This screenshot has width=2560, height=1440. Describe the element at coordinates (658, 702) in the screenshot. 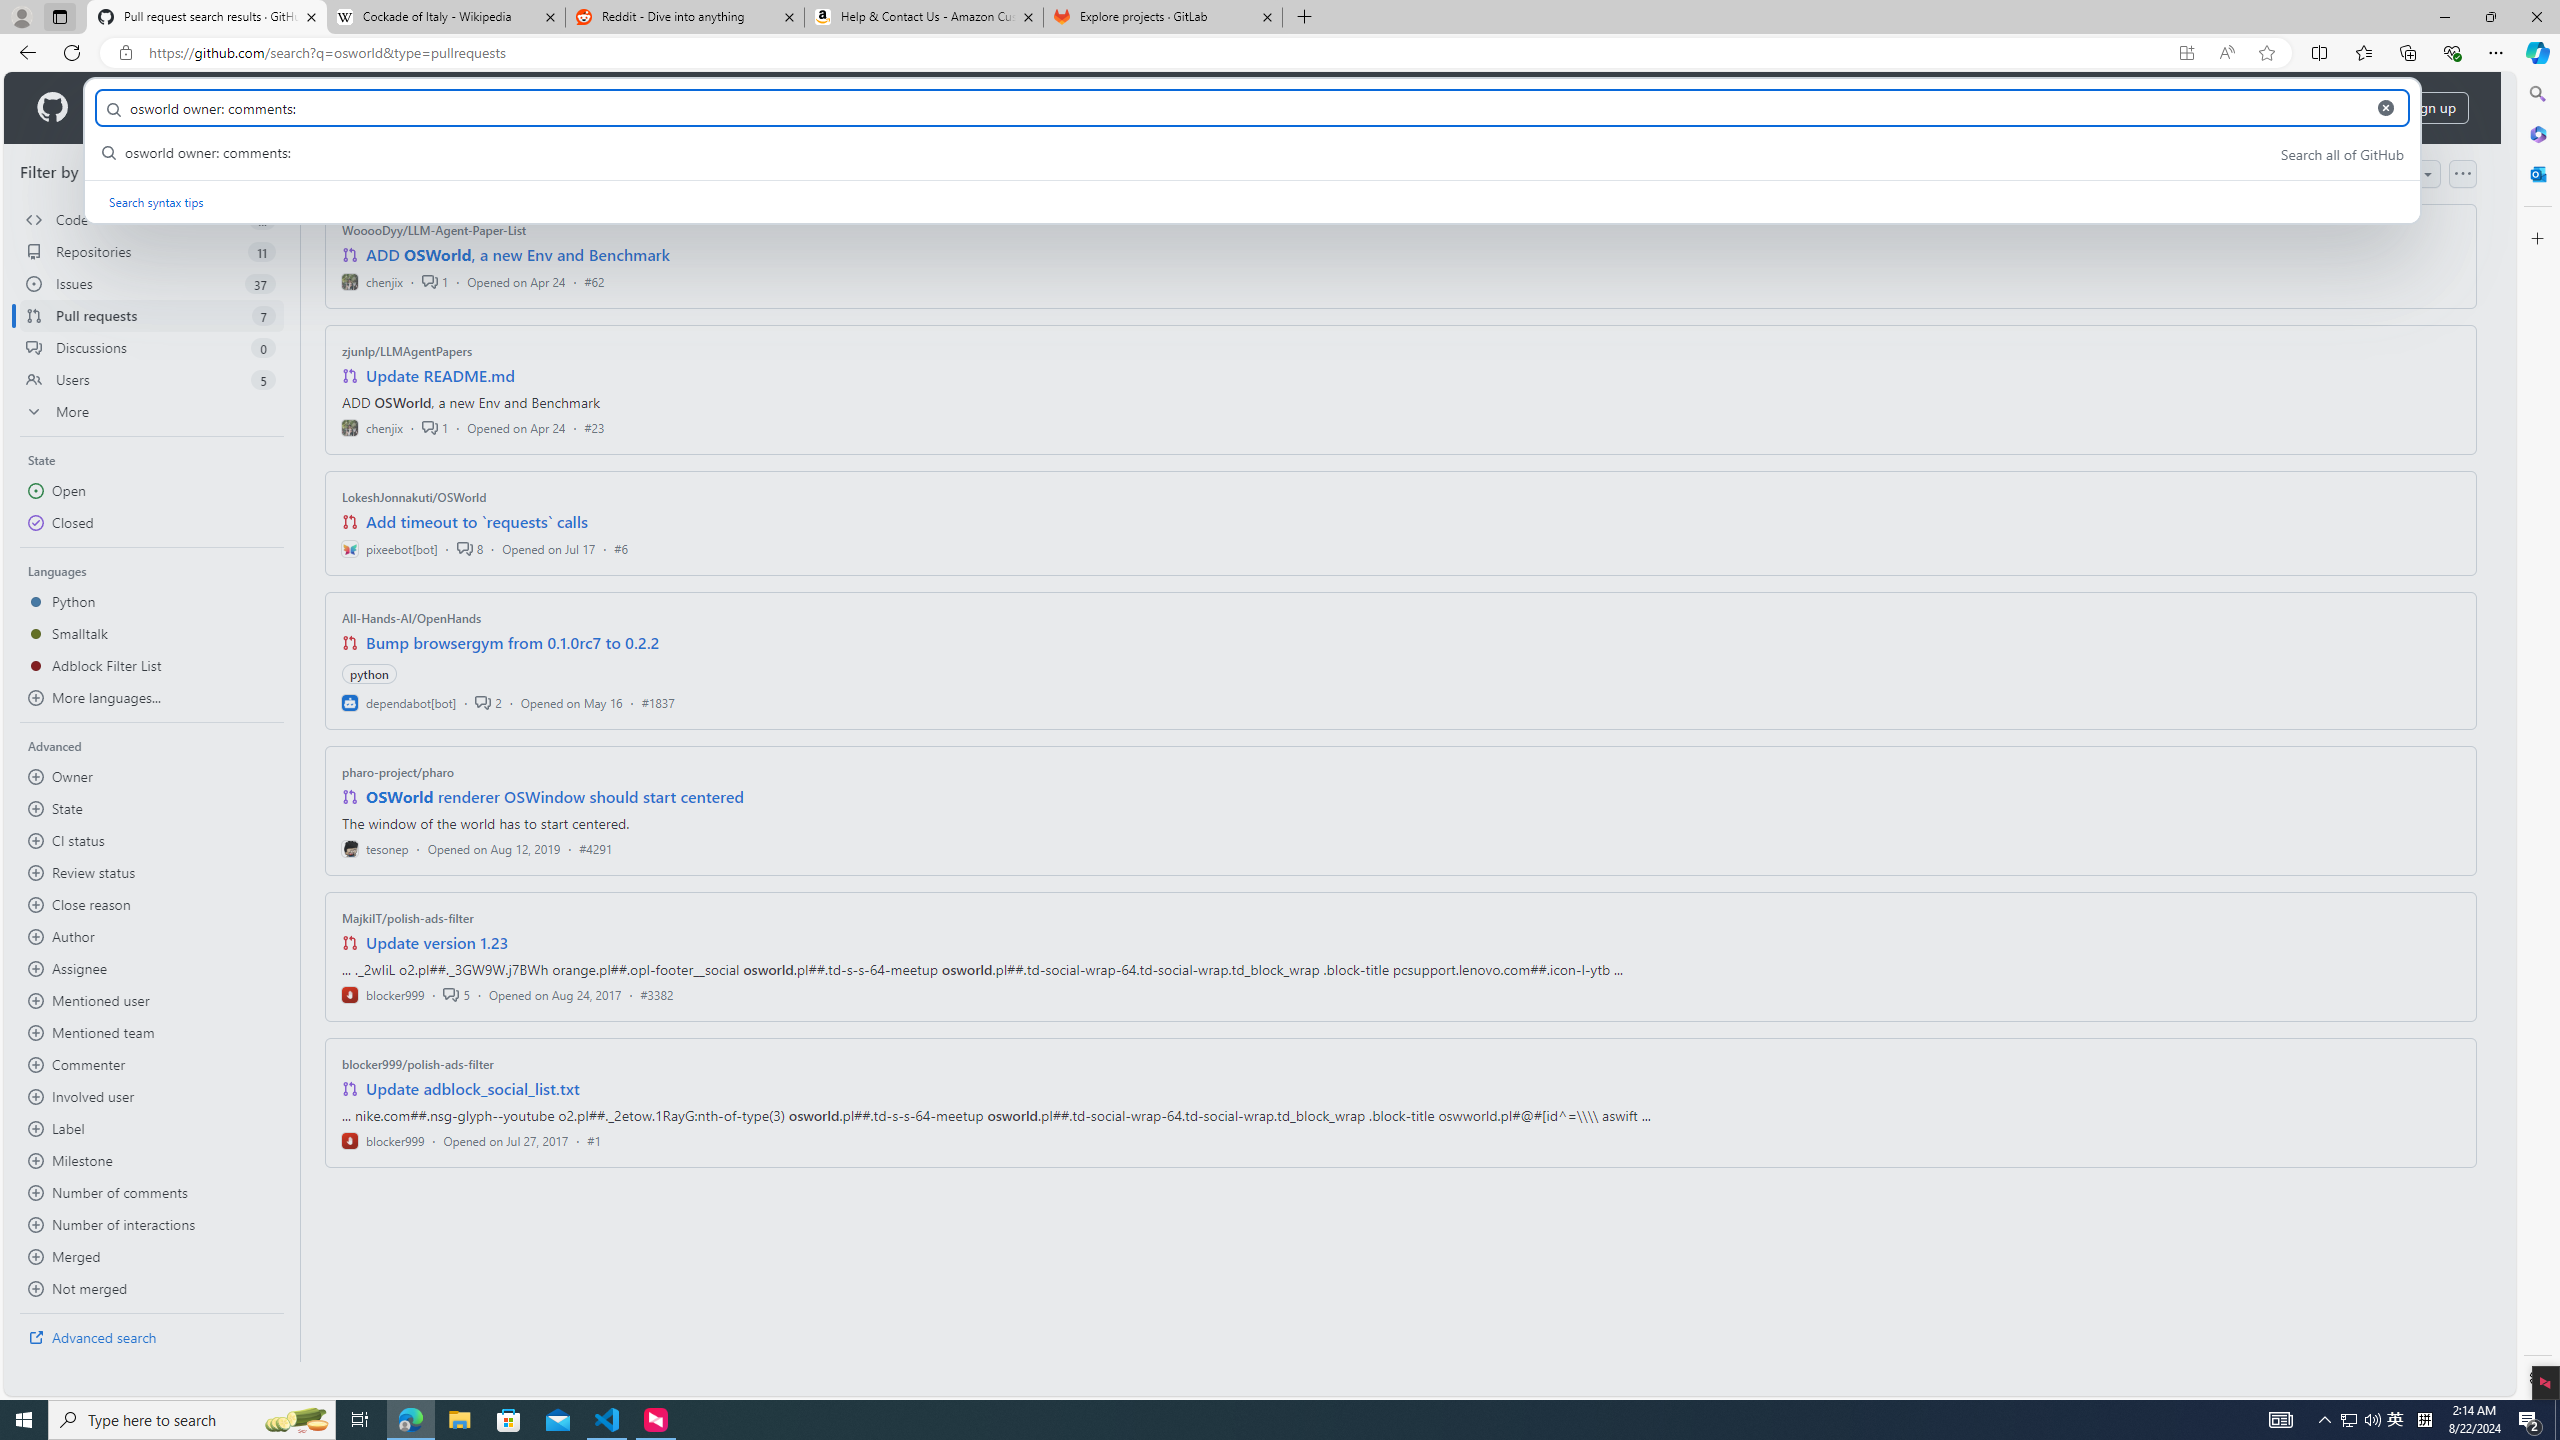

I see `#1837` at that location.